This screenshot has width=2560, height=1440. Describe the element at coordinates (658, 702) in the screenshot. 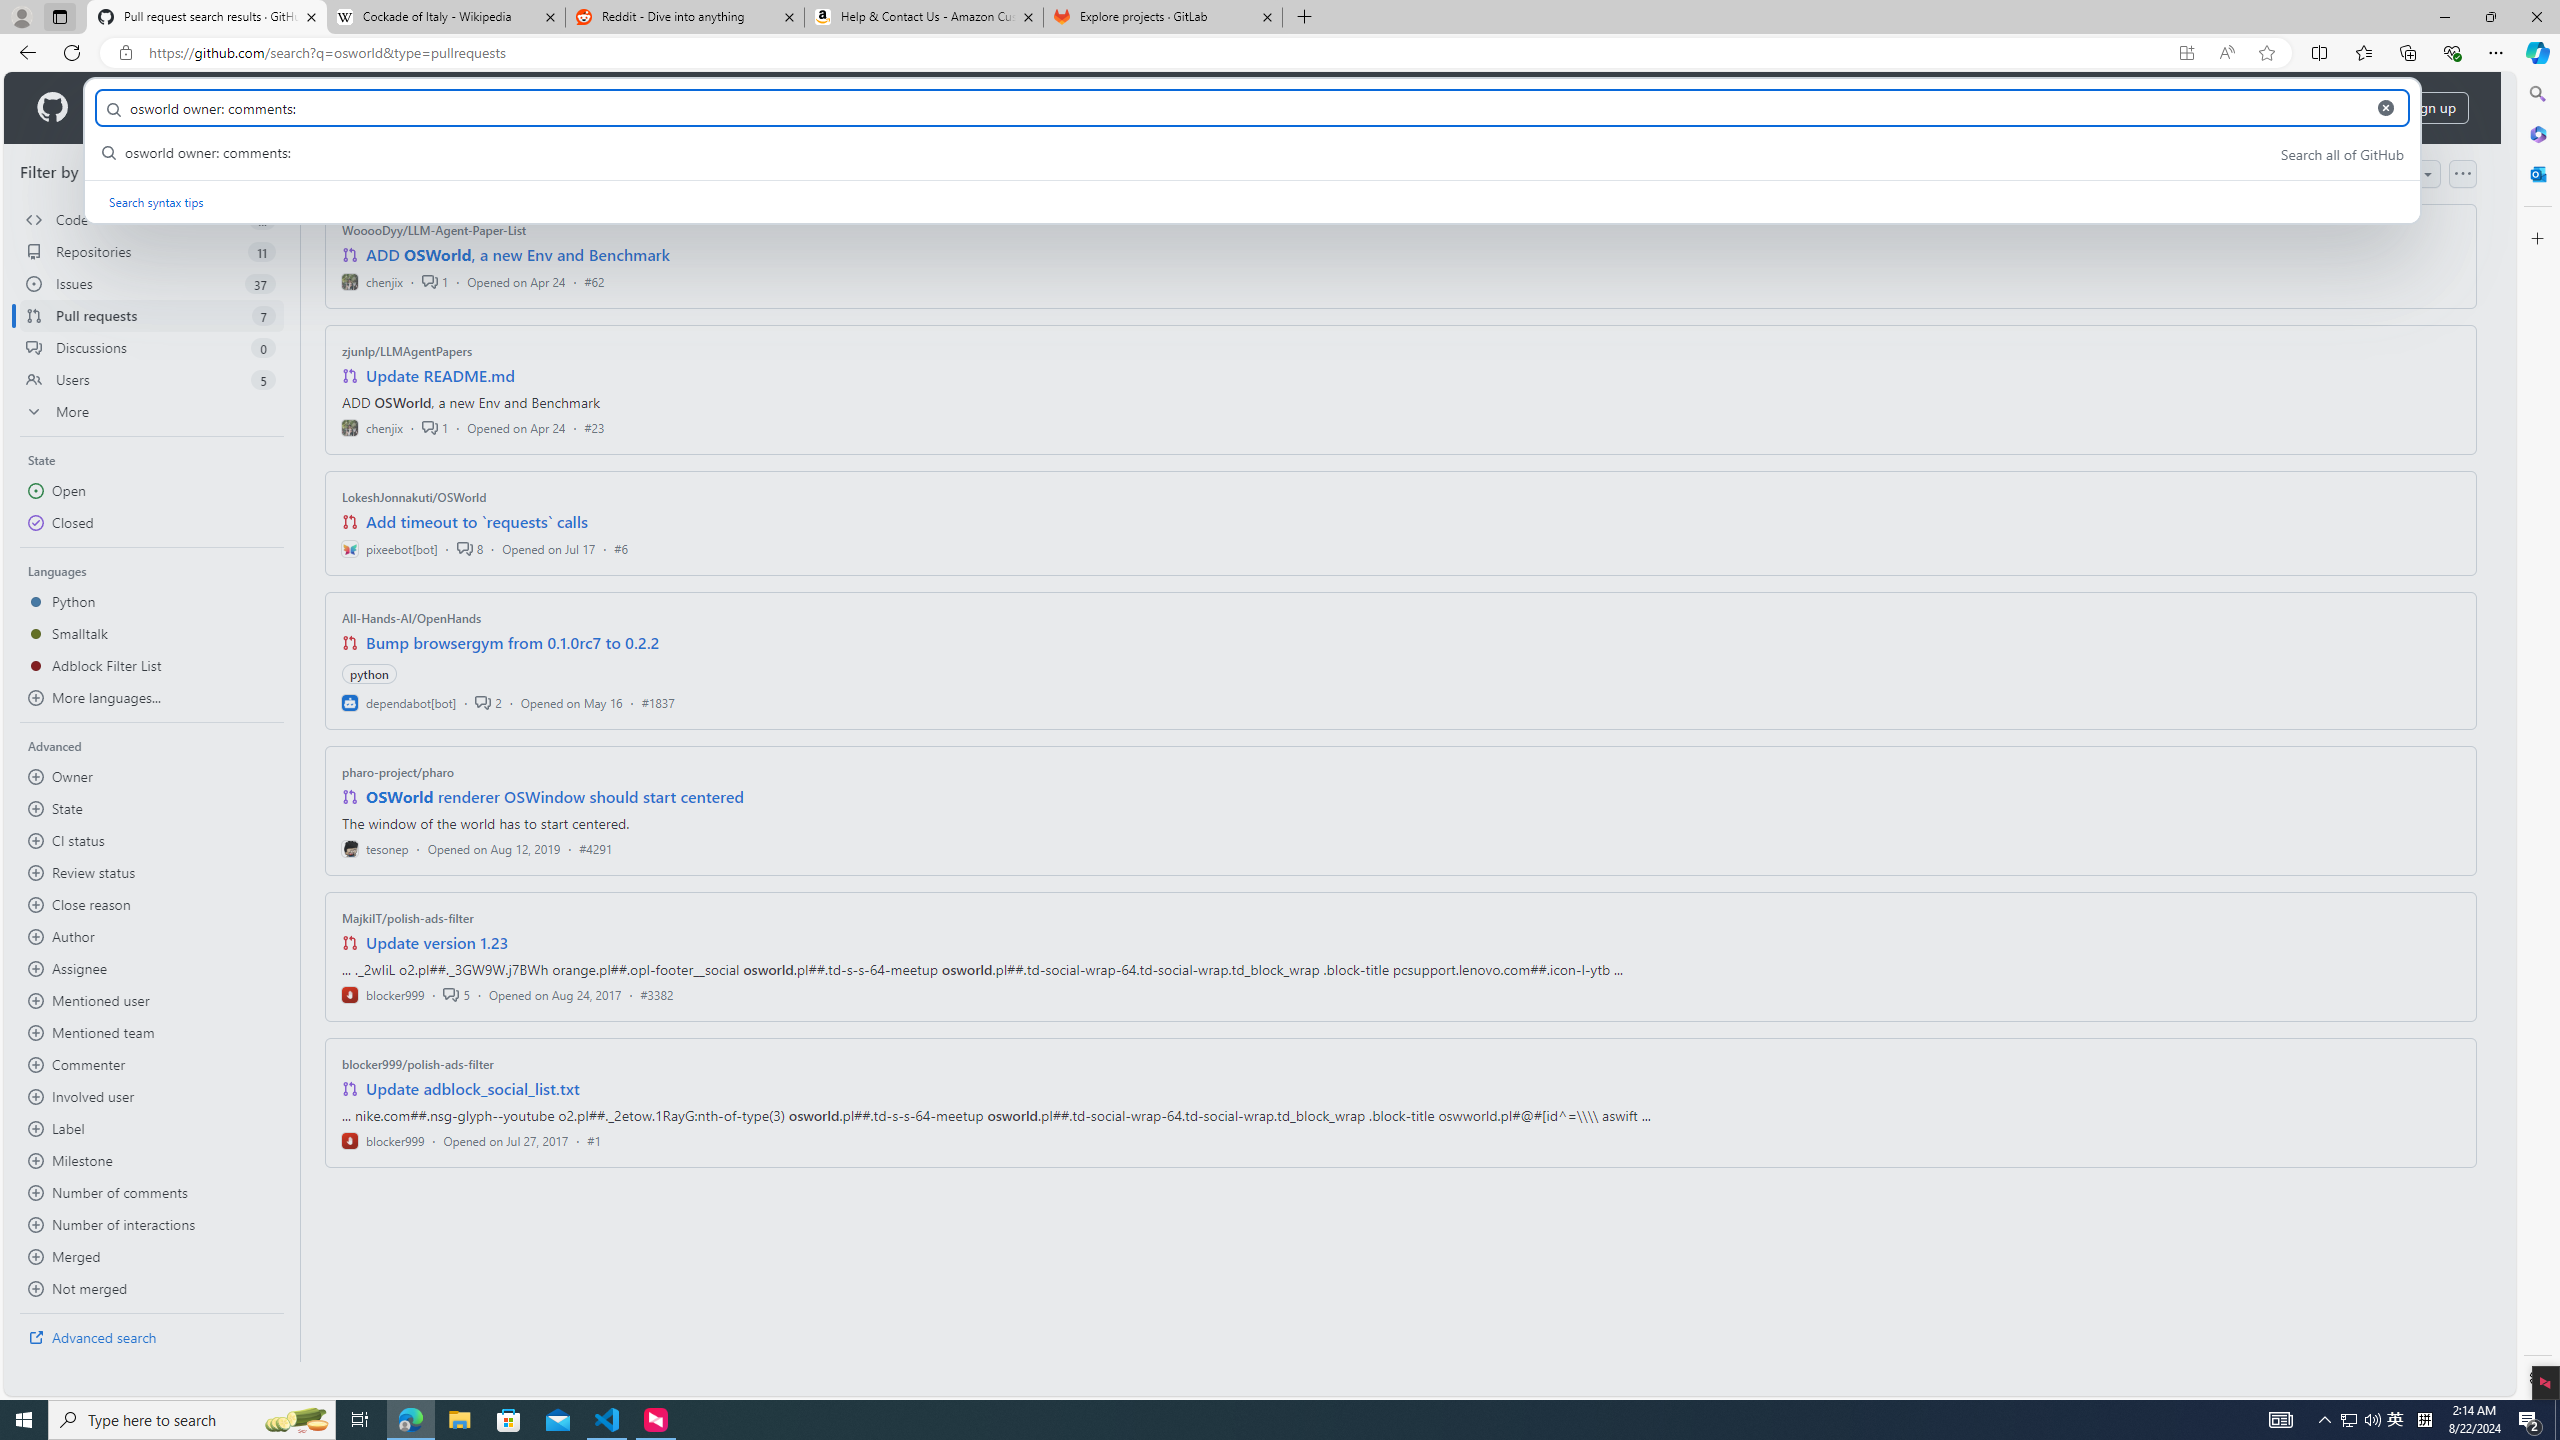

I see `#1837` at that location.